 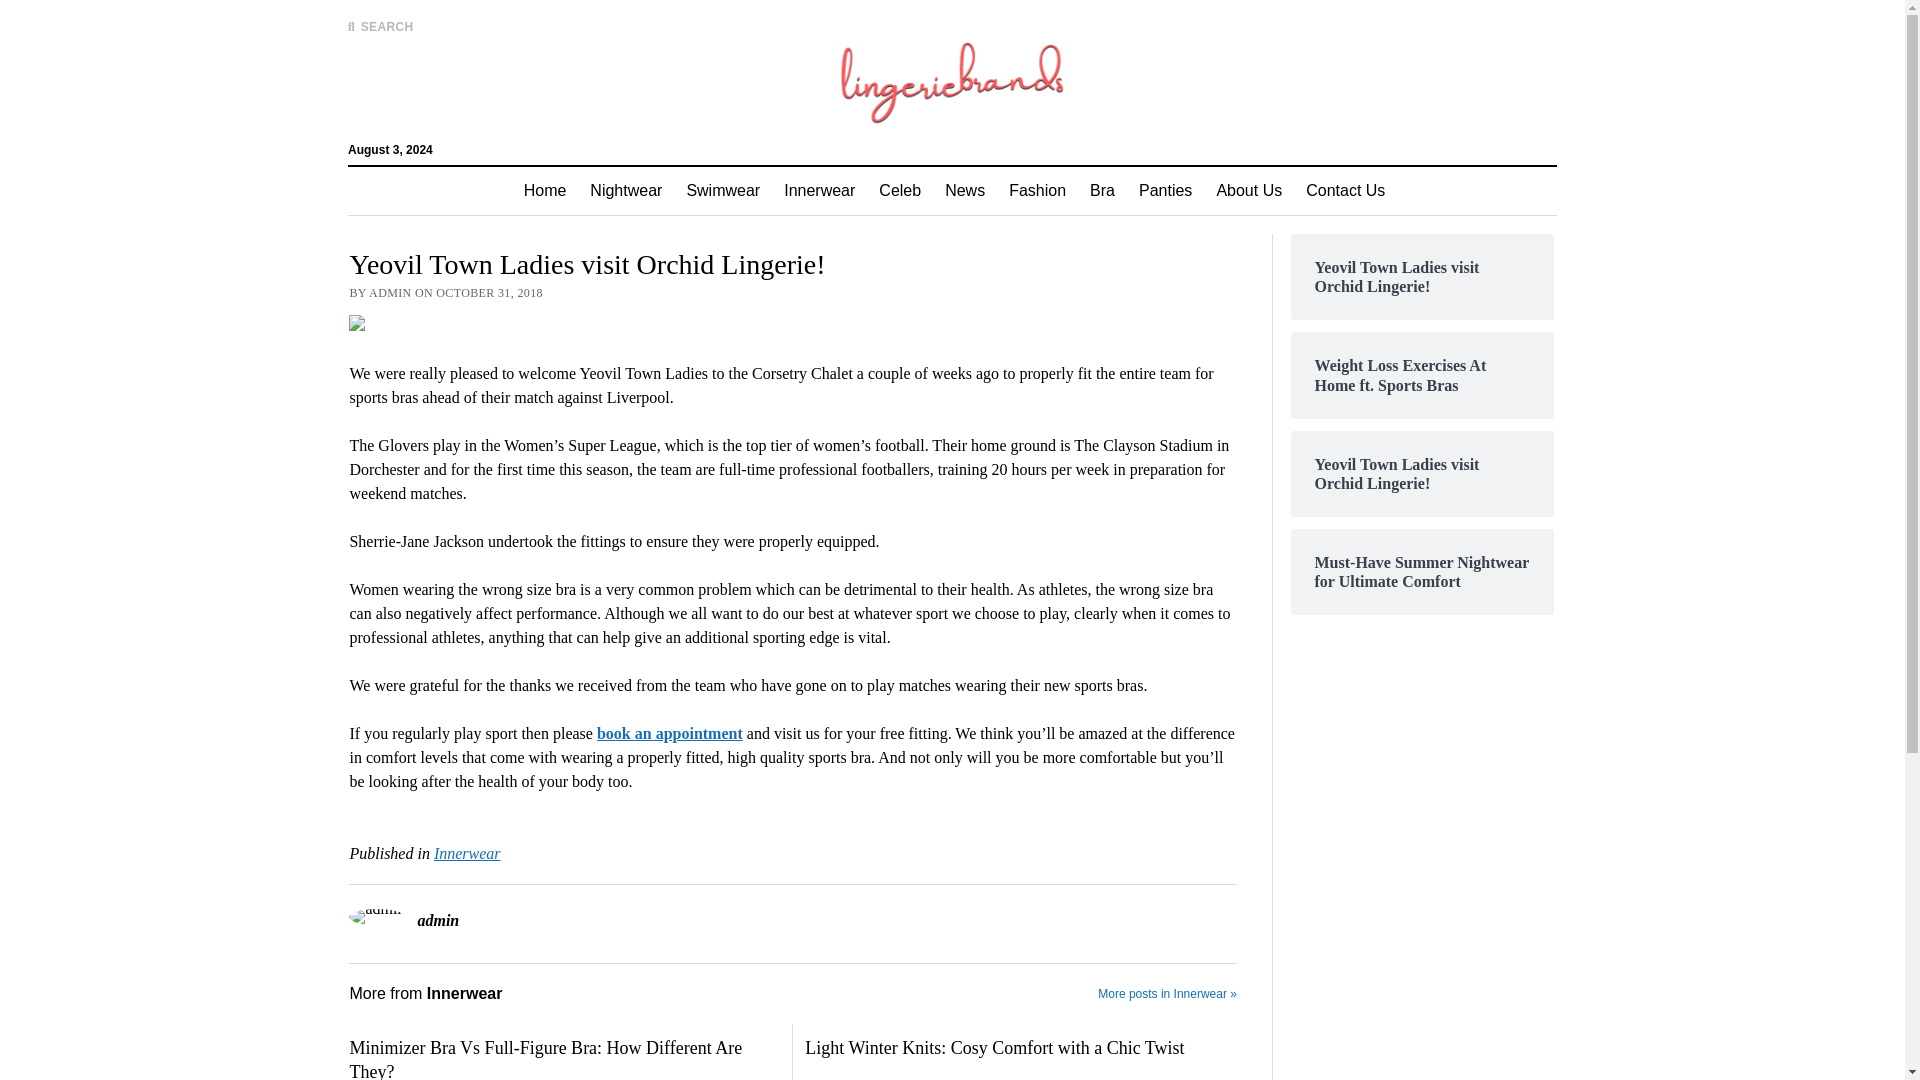 What do you see at coordinates (467, 852) in the screenshot?
I see `View all posts in Innerwear` at bounding box center [467, 852].